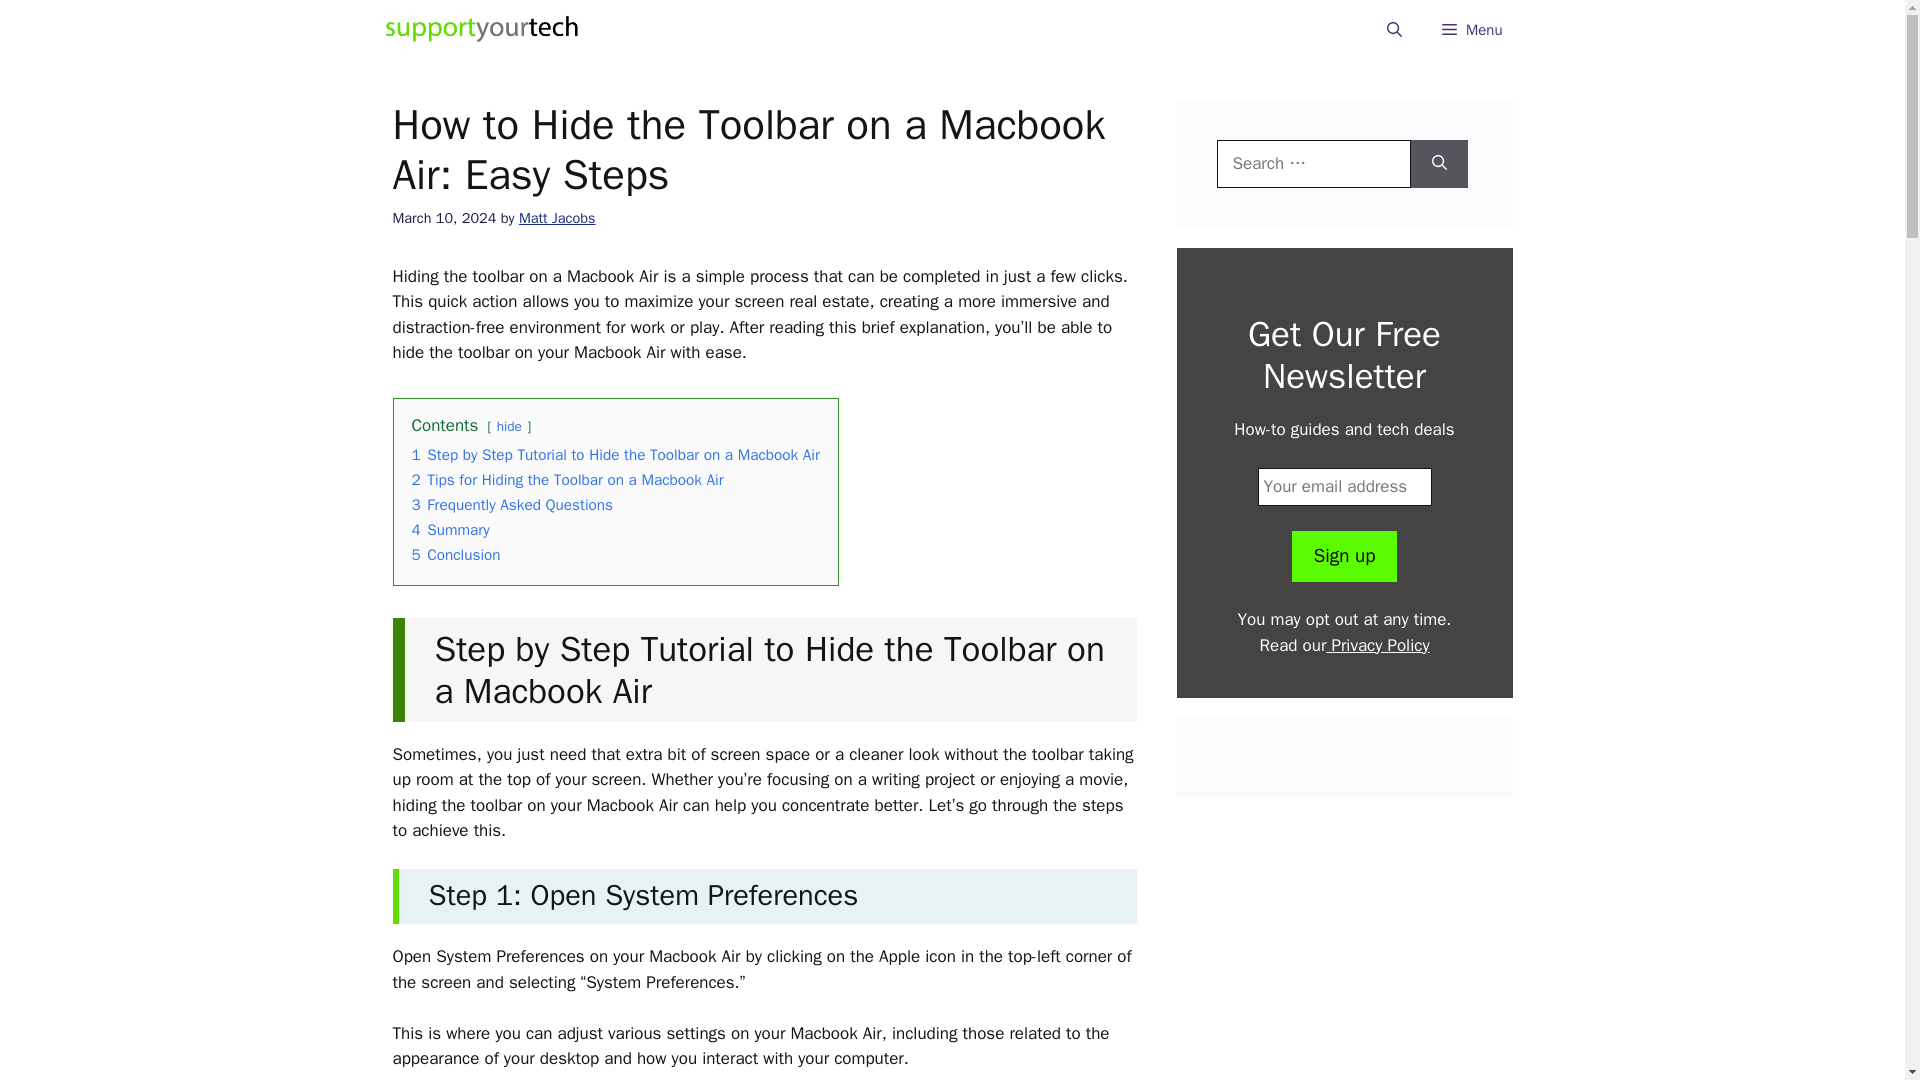 Image resolution: width=1920 pixels, height=1080 pixels. I want to click on 2 Tips for Hiding the Toolbar on a Macbook Air, so click(568, 480).